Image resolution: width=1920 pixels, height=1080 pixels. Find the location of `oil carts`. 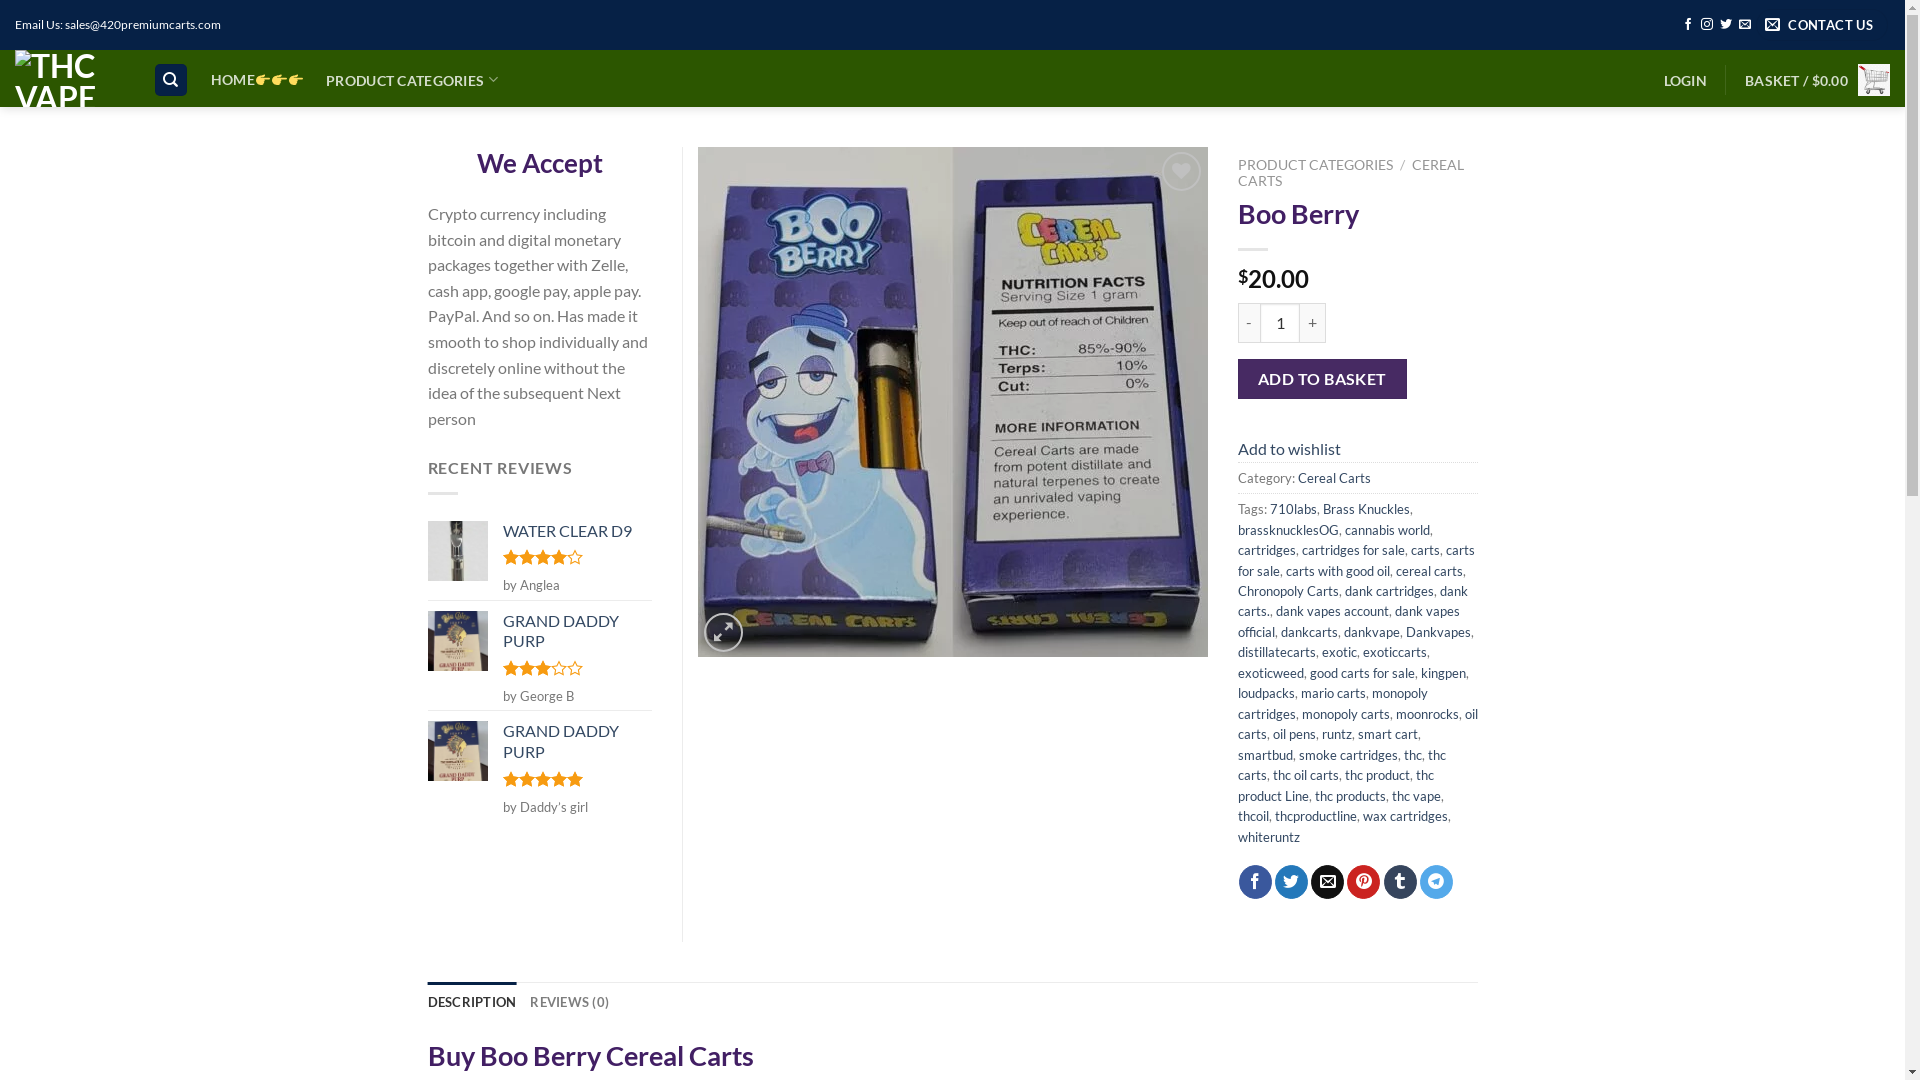

oil carts is located at coordinates (1358, 724).